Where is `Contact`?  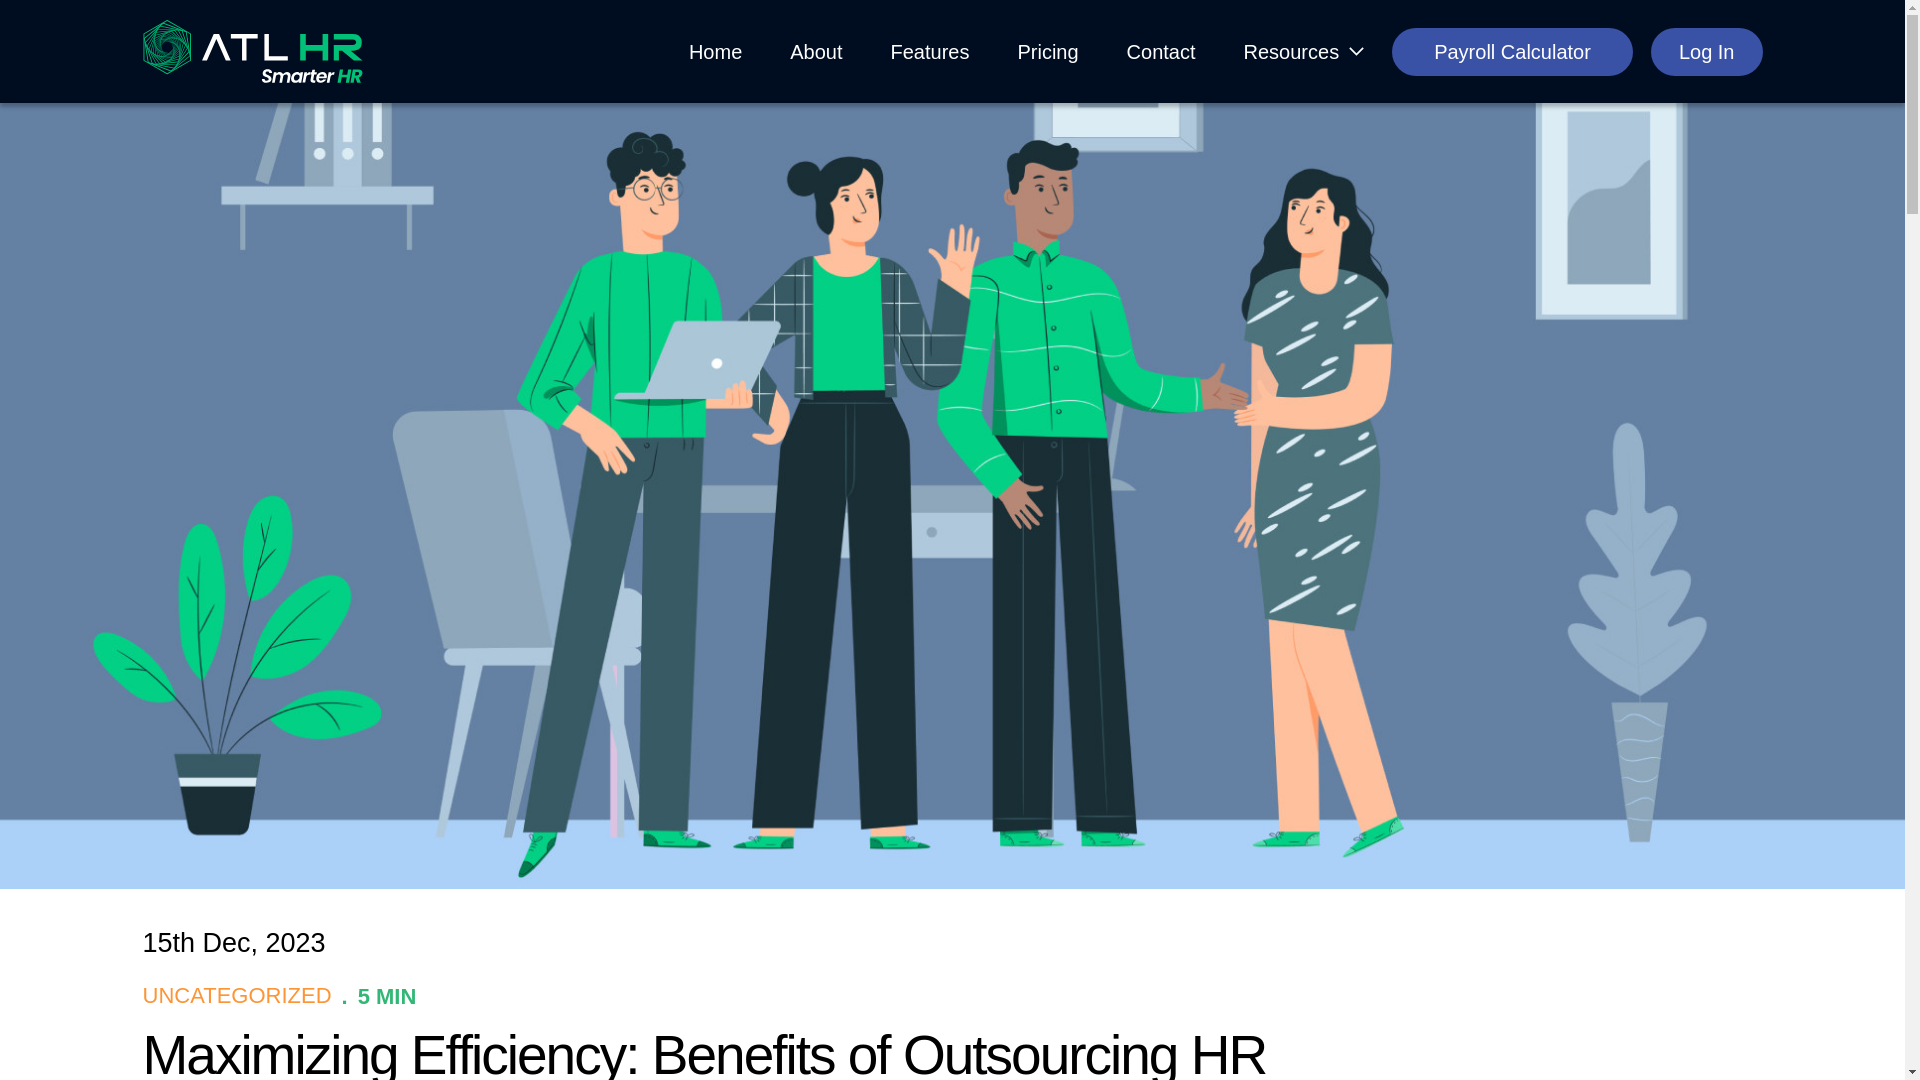 Contact is located at coordinates (1161, 50).